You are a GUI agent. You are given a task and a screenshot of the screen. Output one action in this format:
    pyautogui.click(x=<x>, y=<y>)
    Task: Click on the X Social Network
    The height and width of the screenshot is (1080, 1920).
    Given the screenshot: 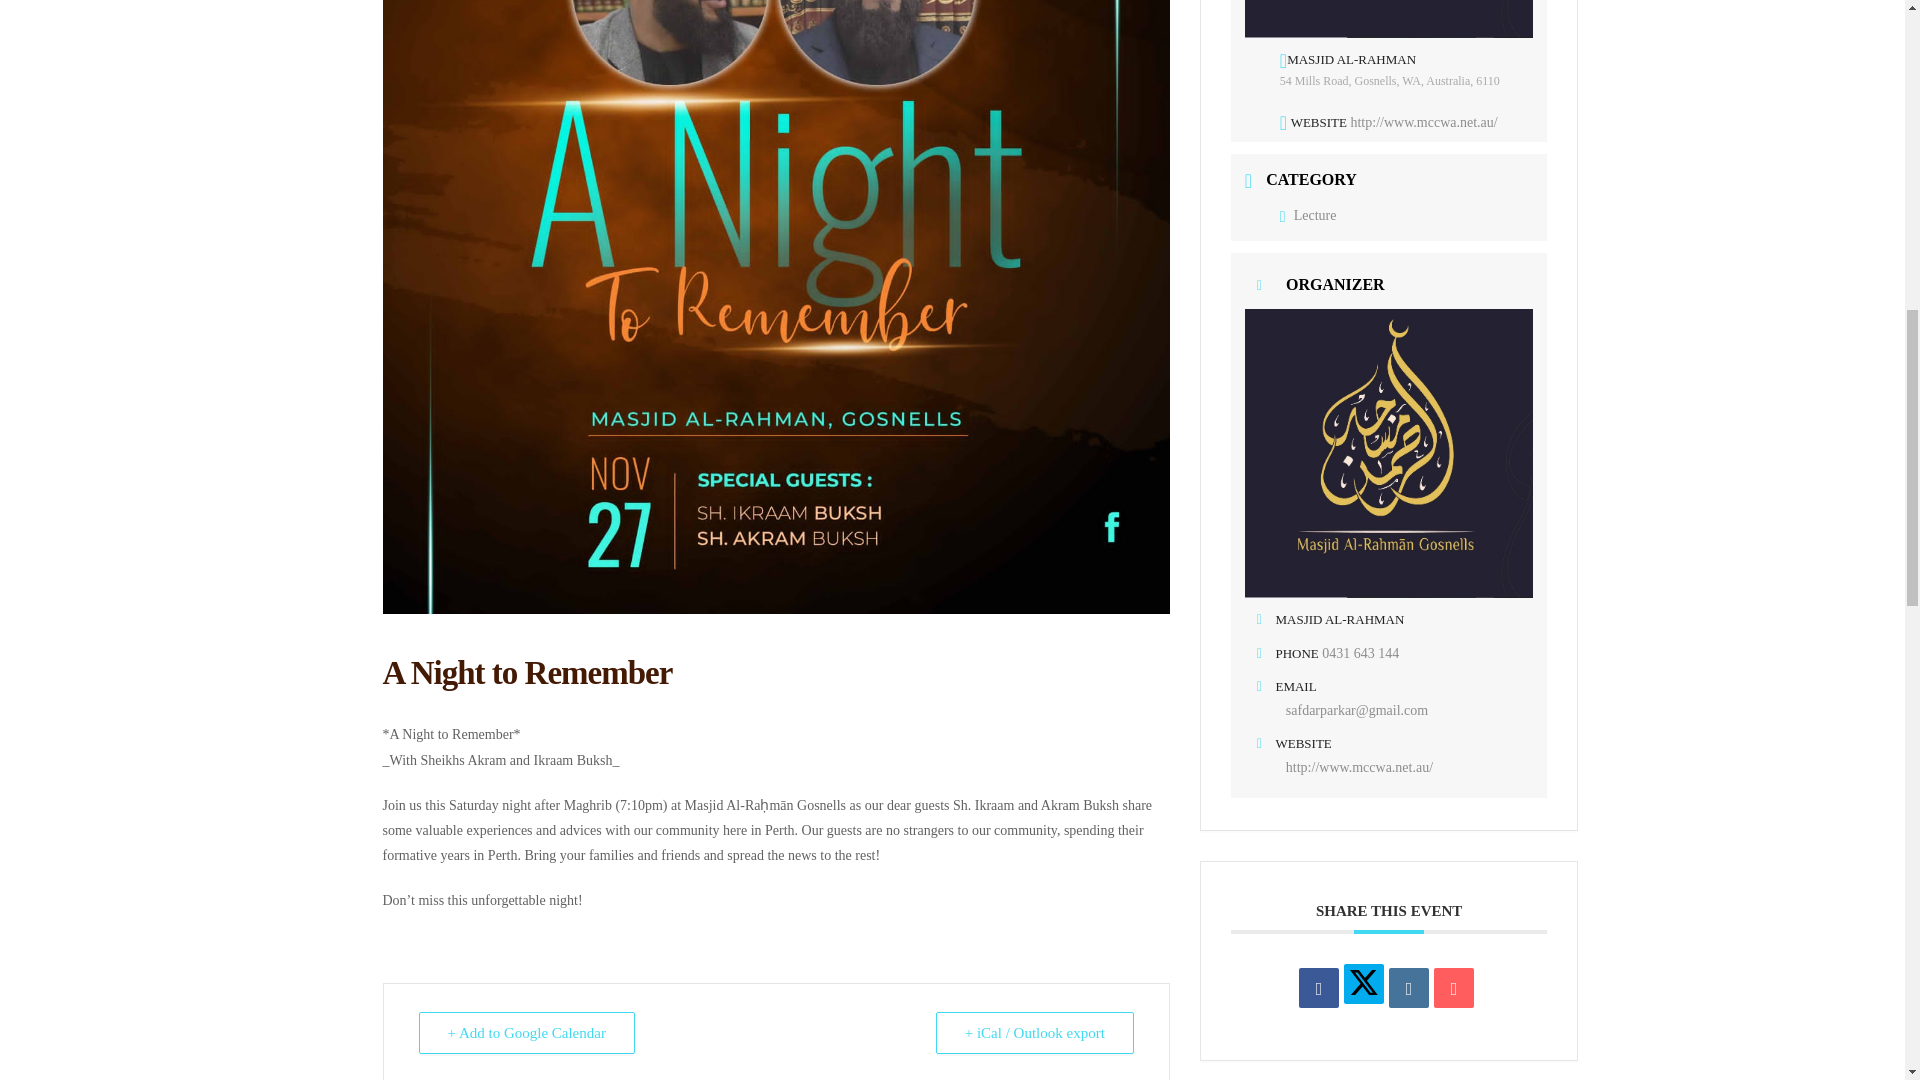 What is the action you would take?
    pyautogui.click(x=1364, y=984)
    